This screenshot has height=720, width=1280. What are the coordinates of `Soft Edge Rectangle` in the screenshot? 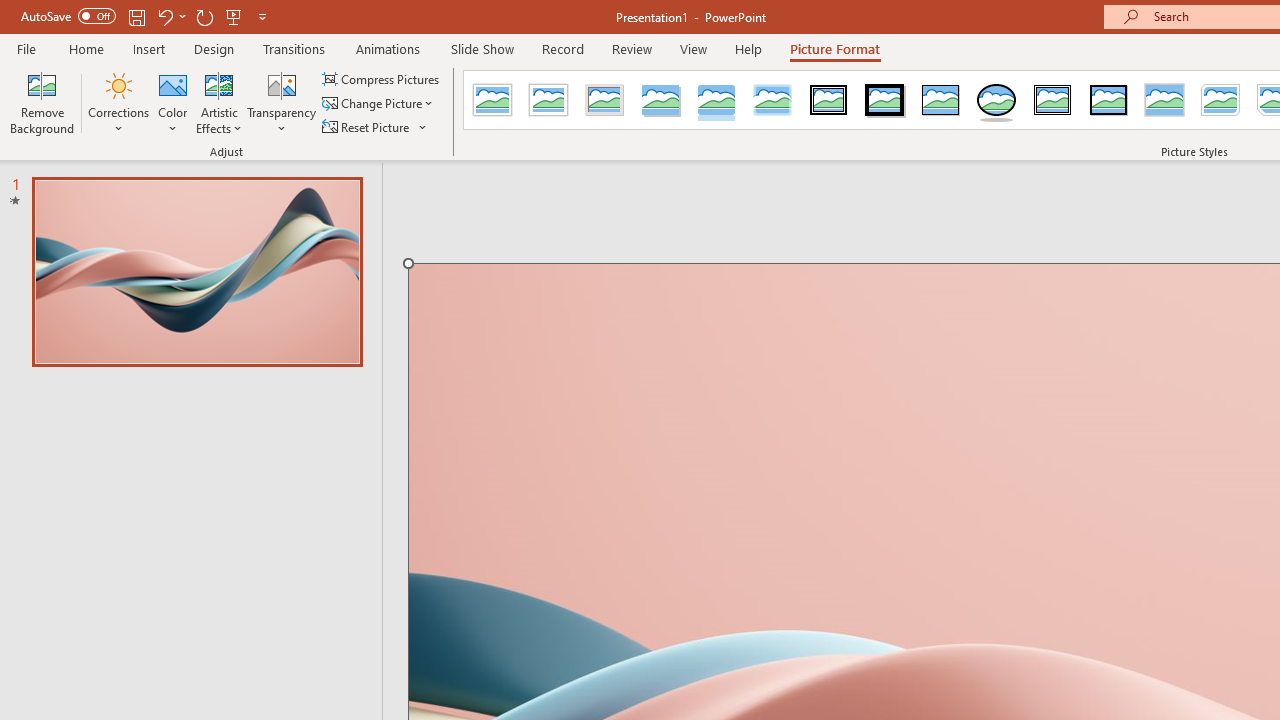 It's located at (772, 100).